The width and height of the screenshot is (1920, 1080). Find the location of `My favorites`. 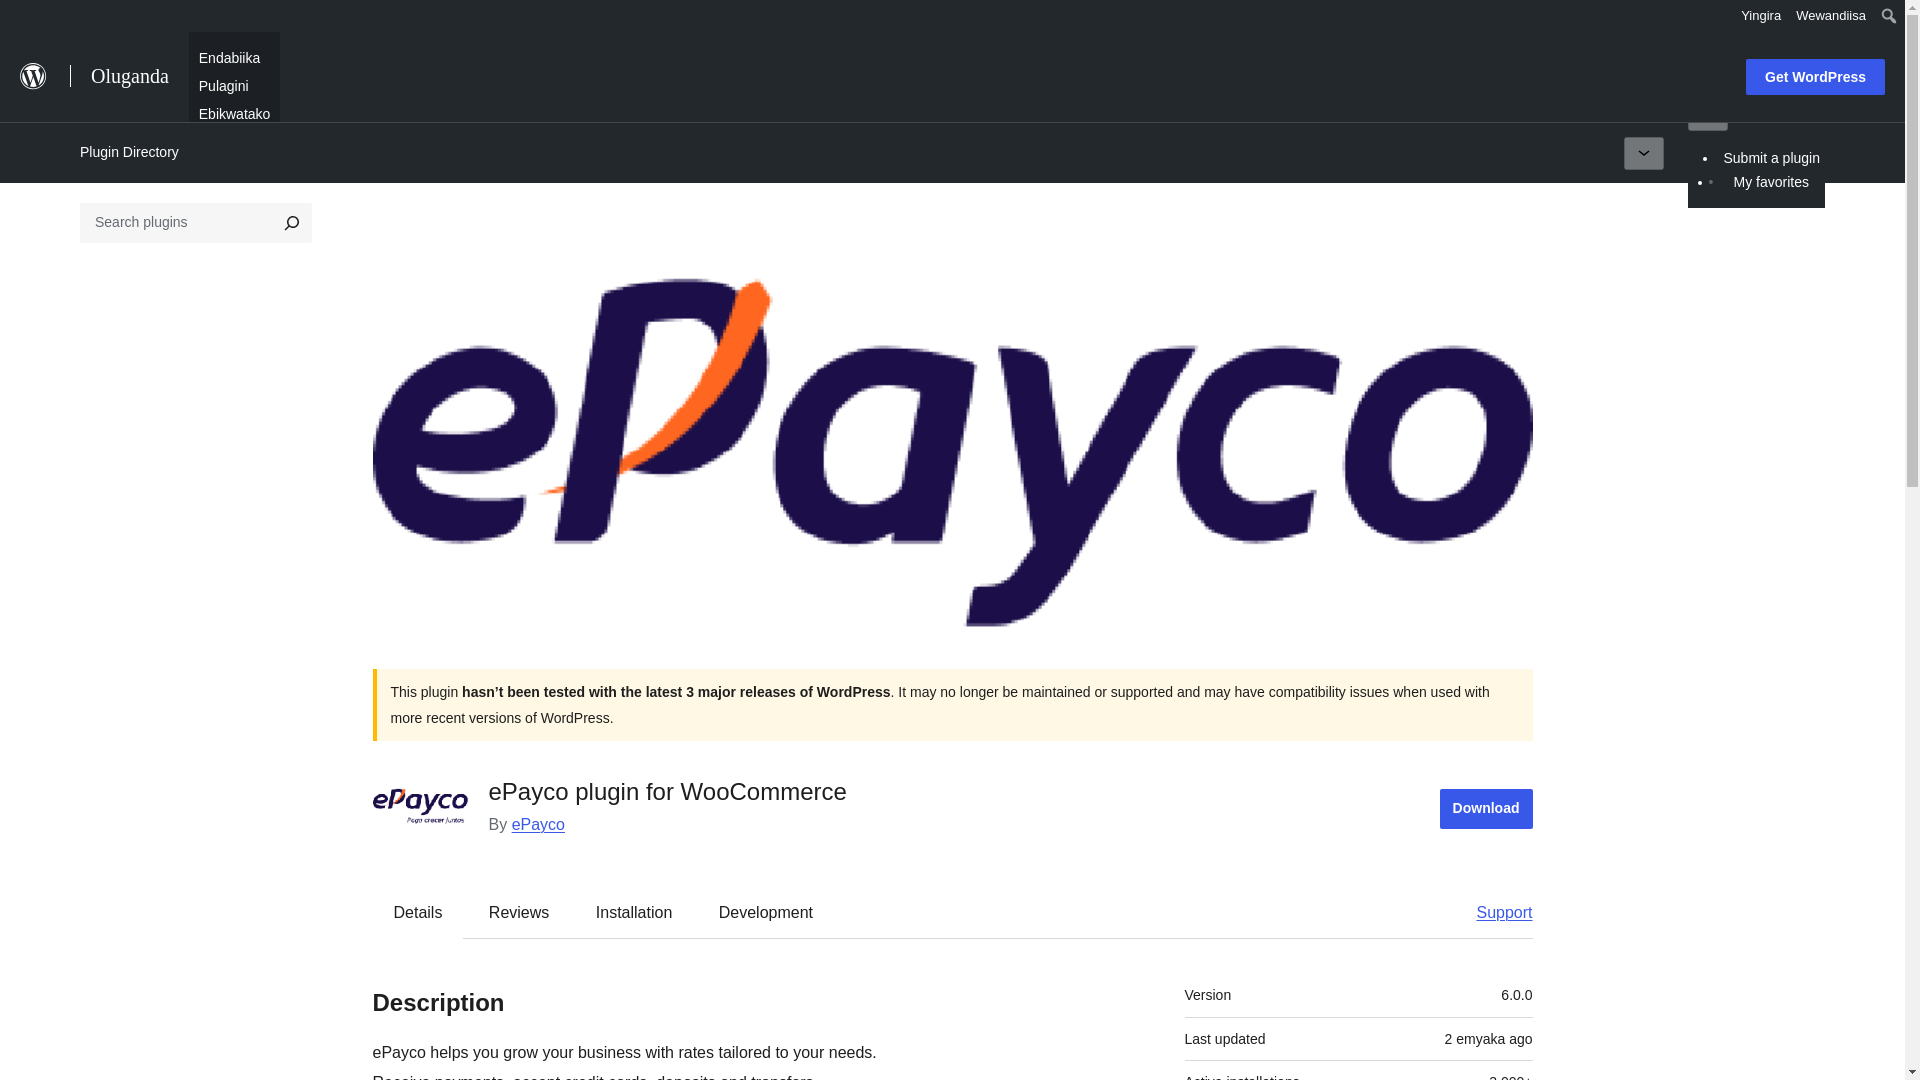

My favorites is located at coordinates (1770, 181).